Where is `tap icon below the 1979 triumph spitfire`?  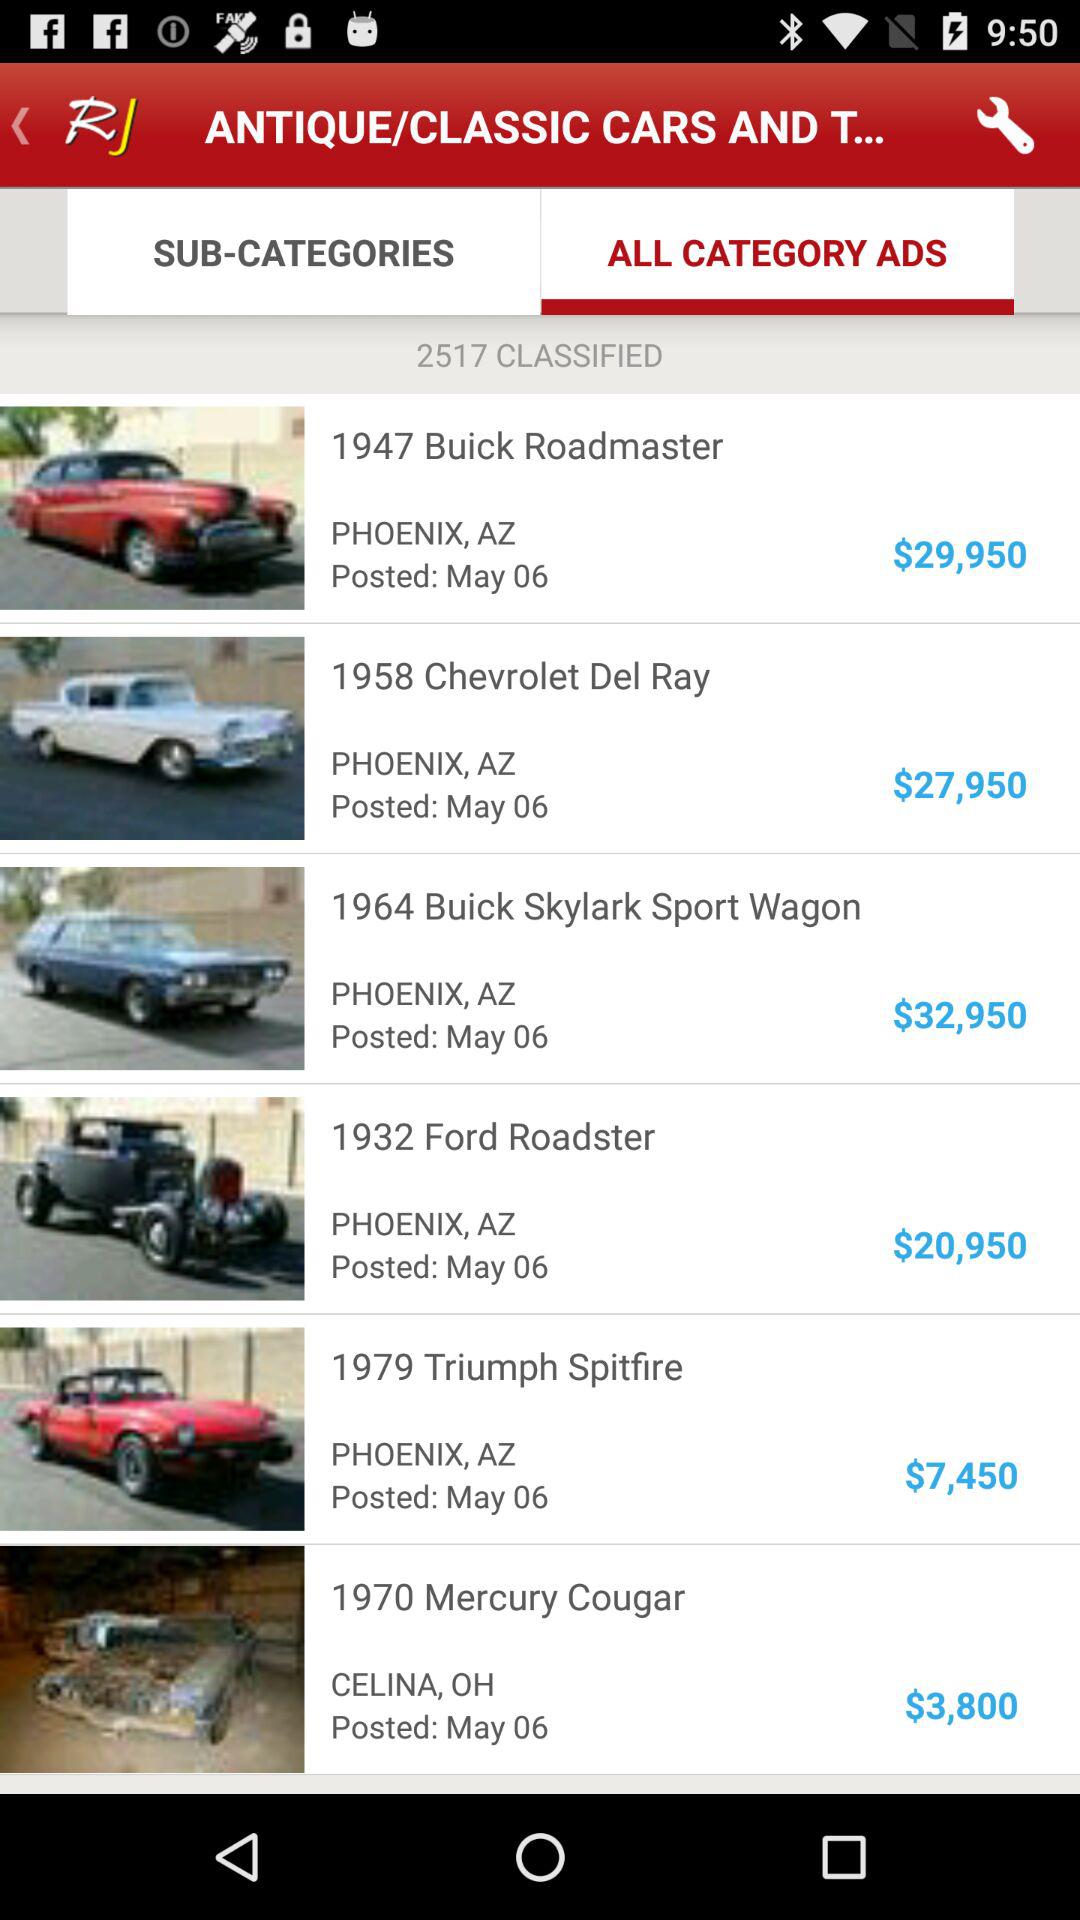
tap icon below the 1979 triumph spitfire is located at coordinates (962, 1474).